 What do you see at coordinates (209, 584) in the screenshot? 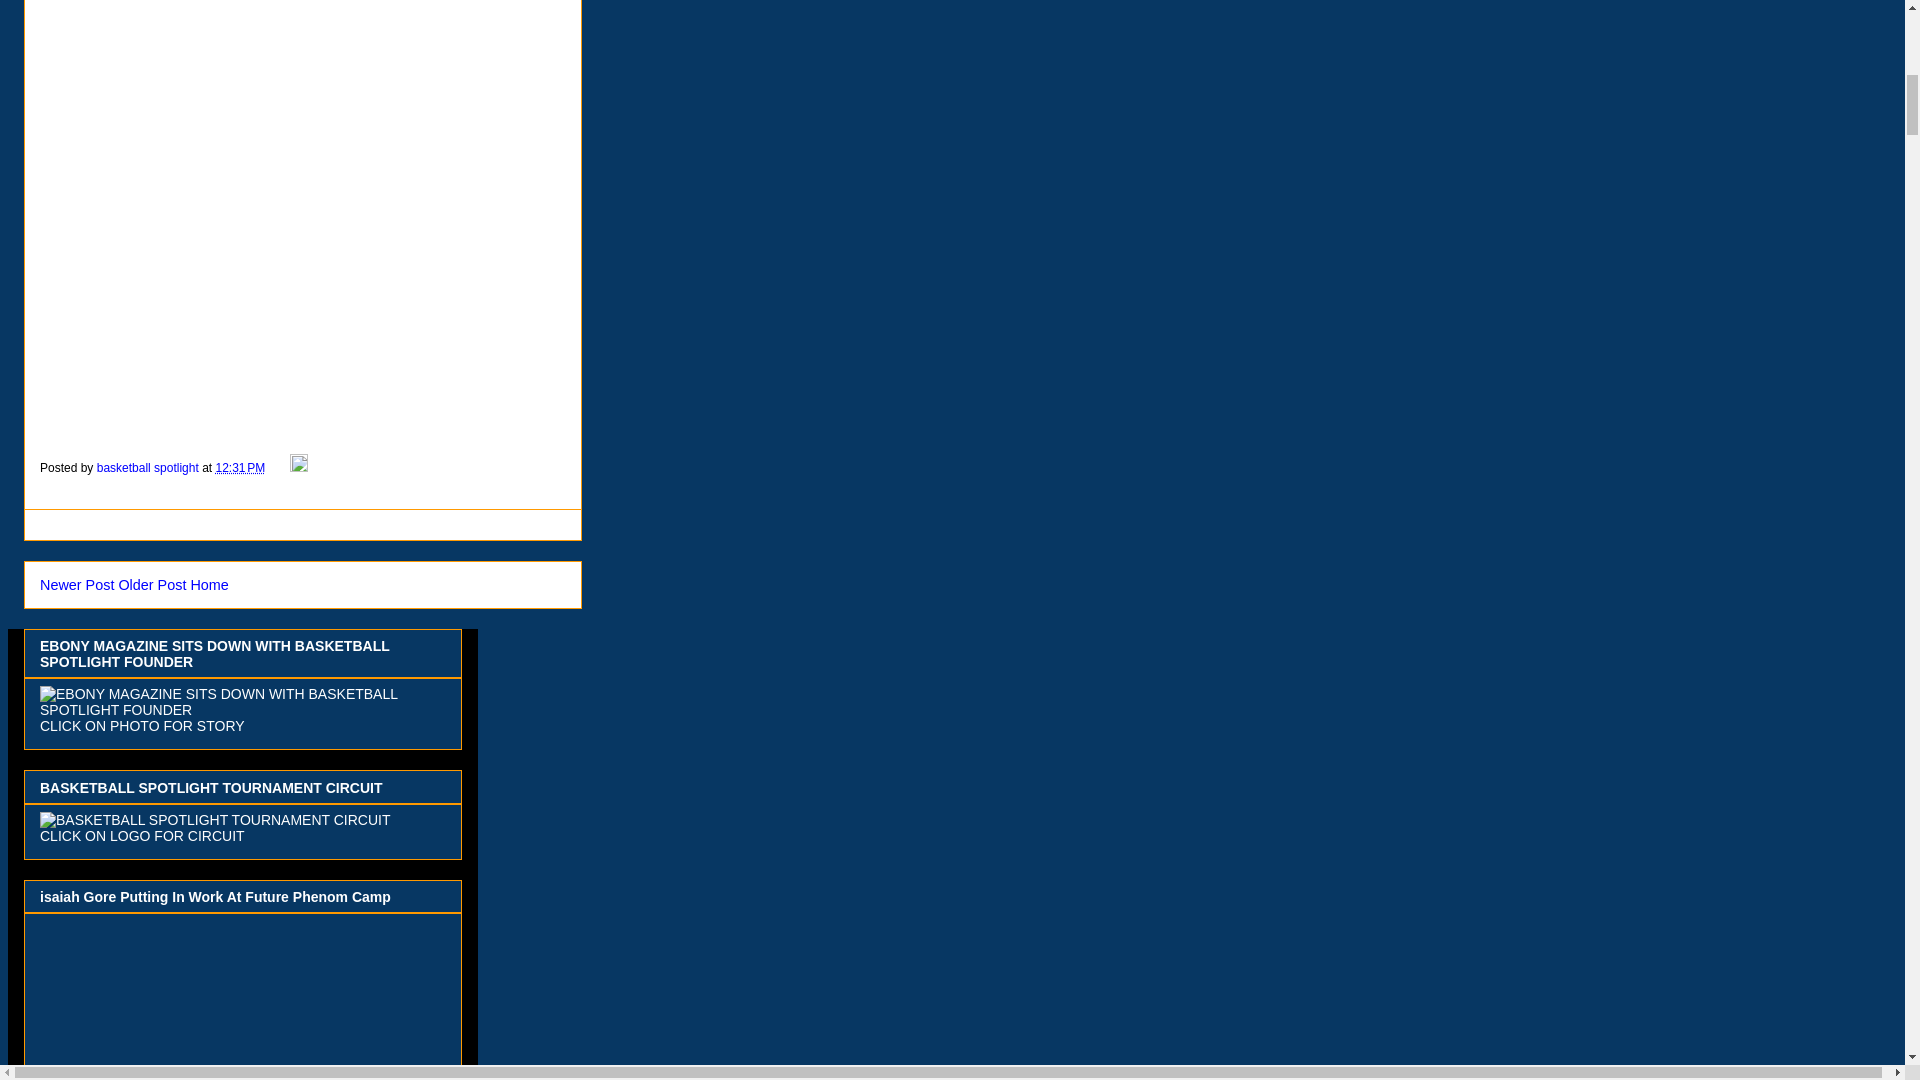
I see `Home` at bounding box center [209, 584].